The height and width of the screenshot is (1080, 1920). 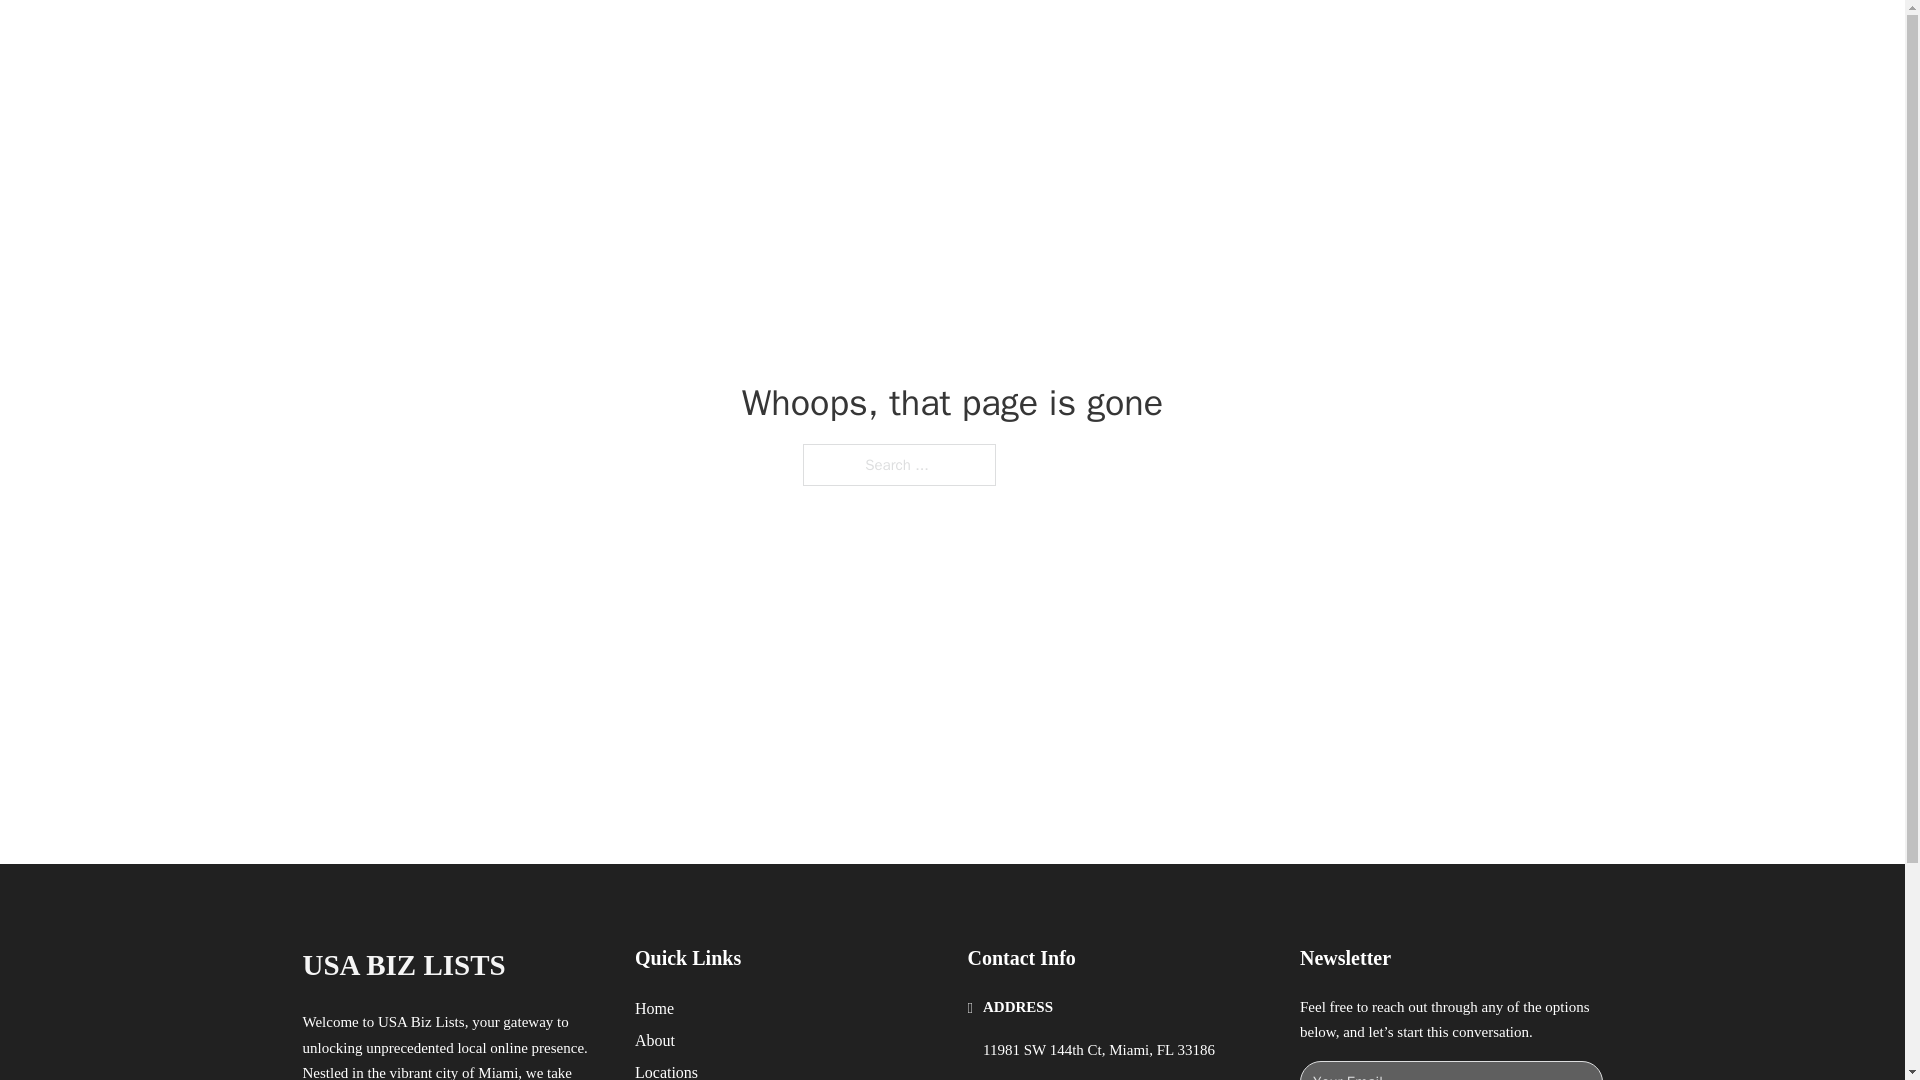 What do you see at coordinates (655, 1040) in the screenshot?
I see `About` at bounding box center [655, 1040].